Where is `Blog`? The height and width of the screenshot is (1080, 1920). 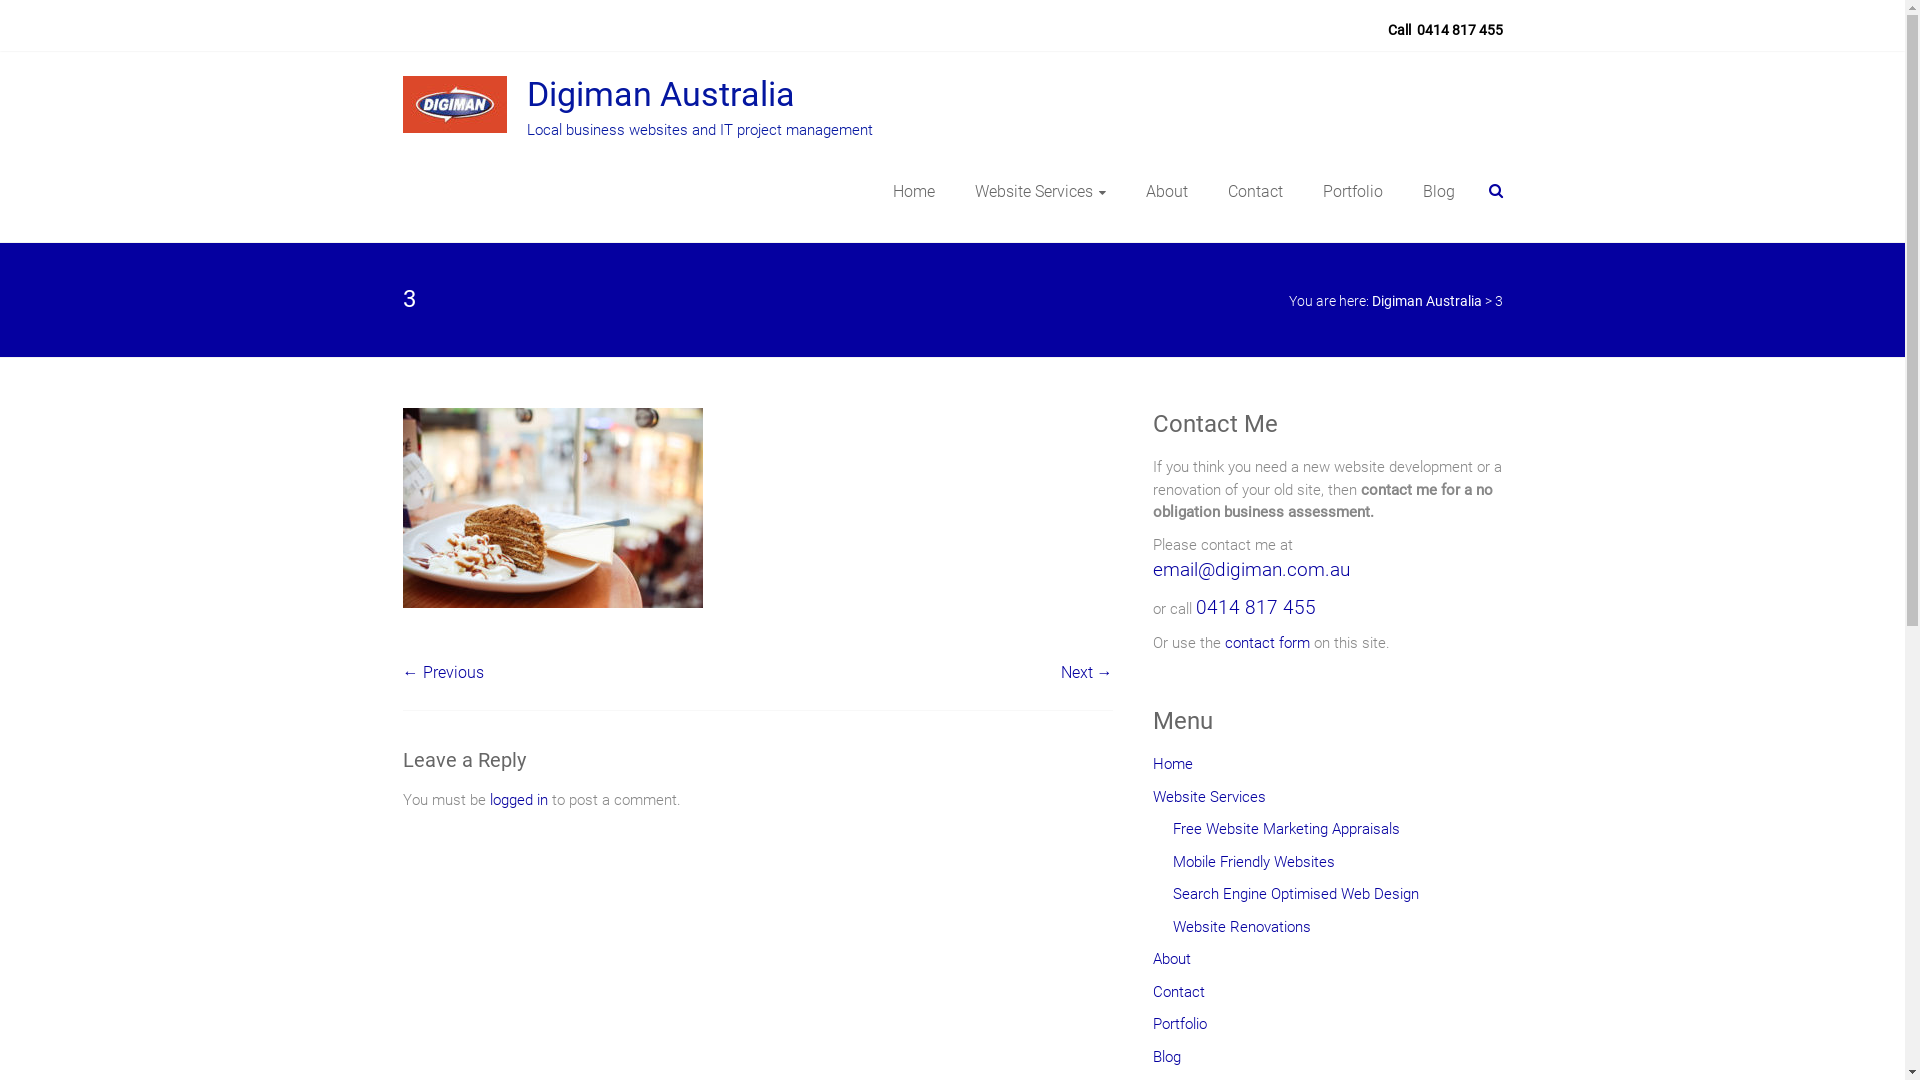
Blog is located at coordinates (1166, 1062).